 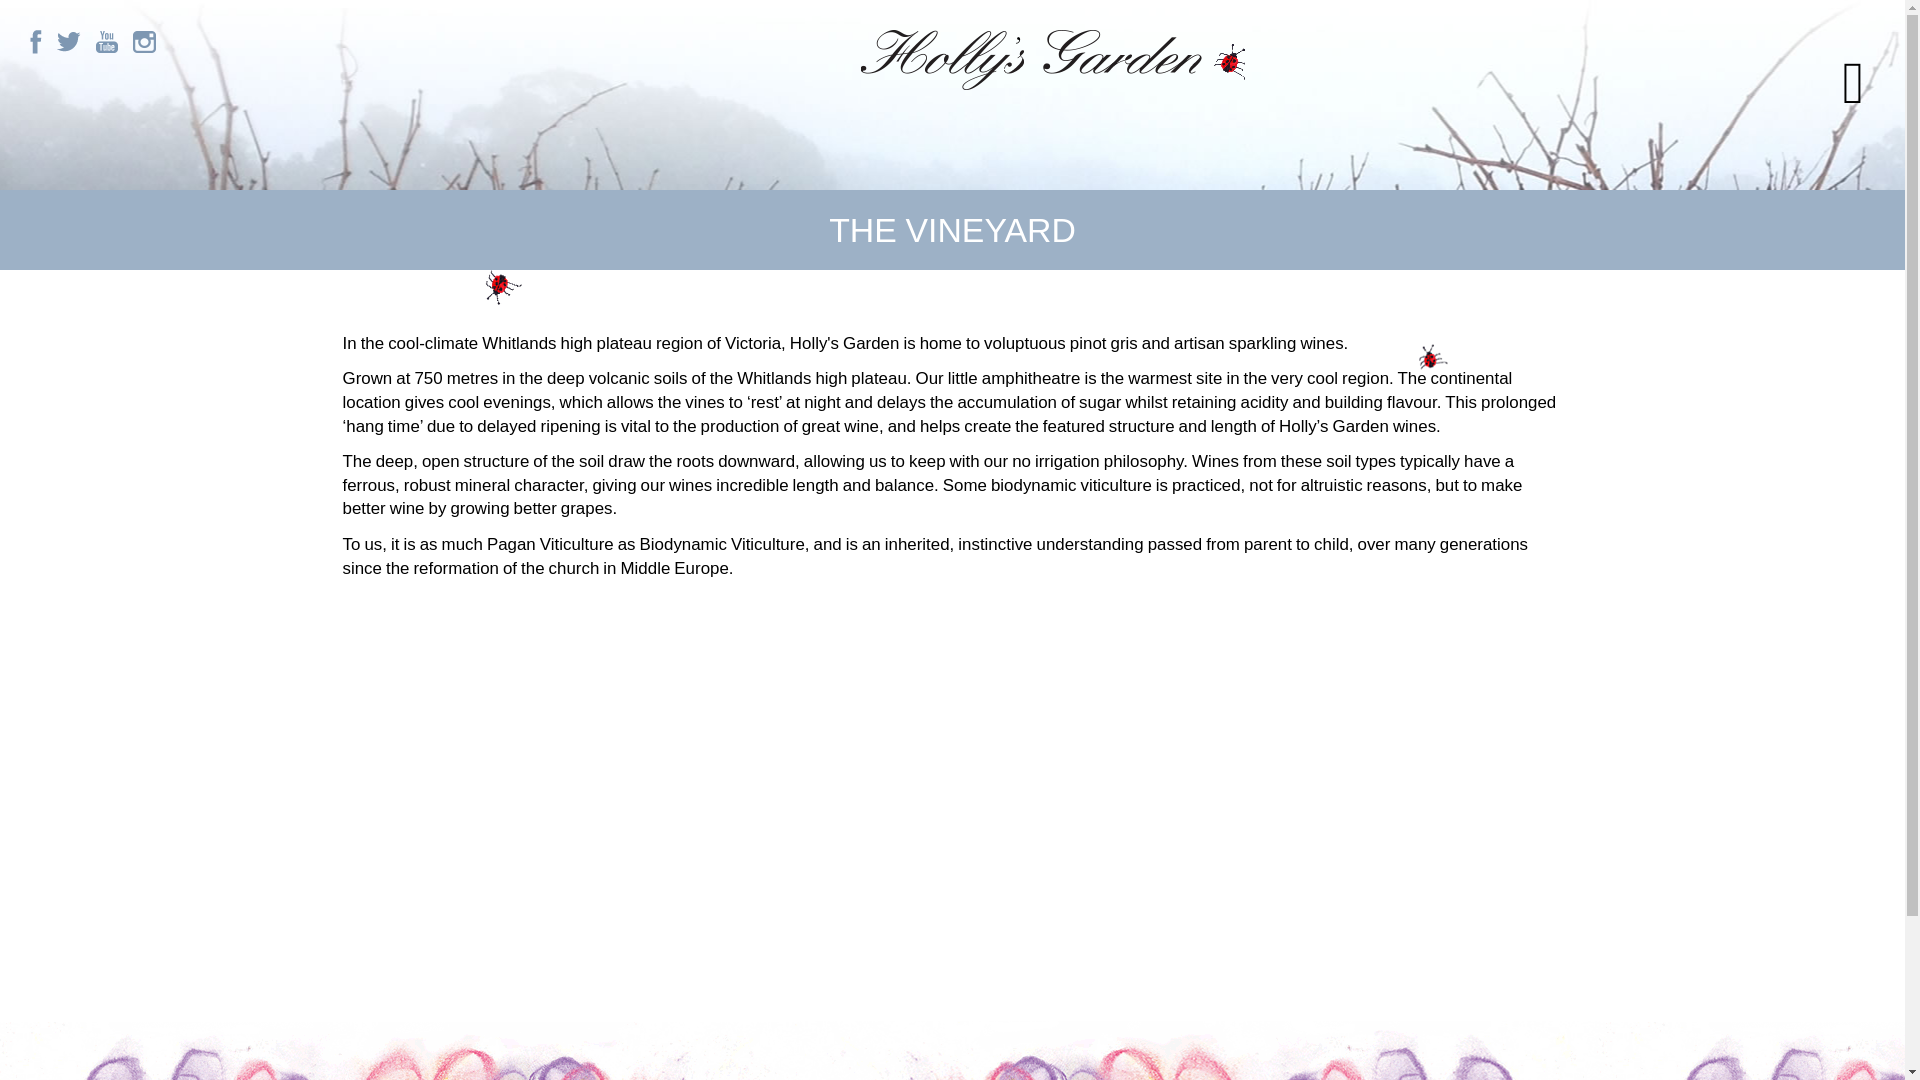 What do you see at coordinates (144, 42) in the screenshot?
I see `Vimeo` at bounding box center [144, 42].